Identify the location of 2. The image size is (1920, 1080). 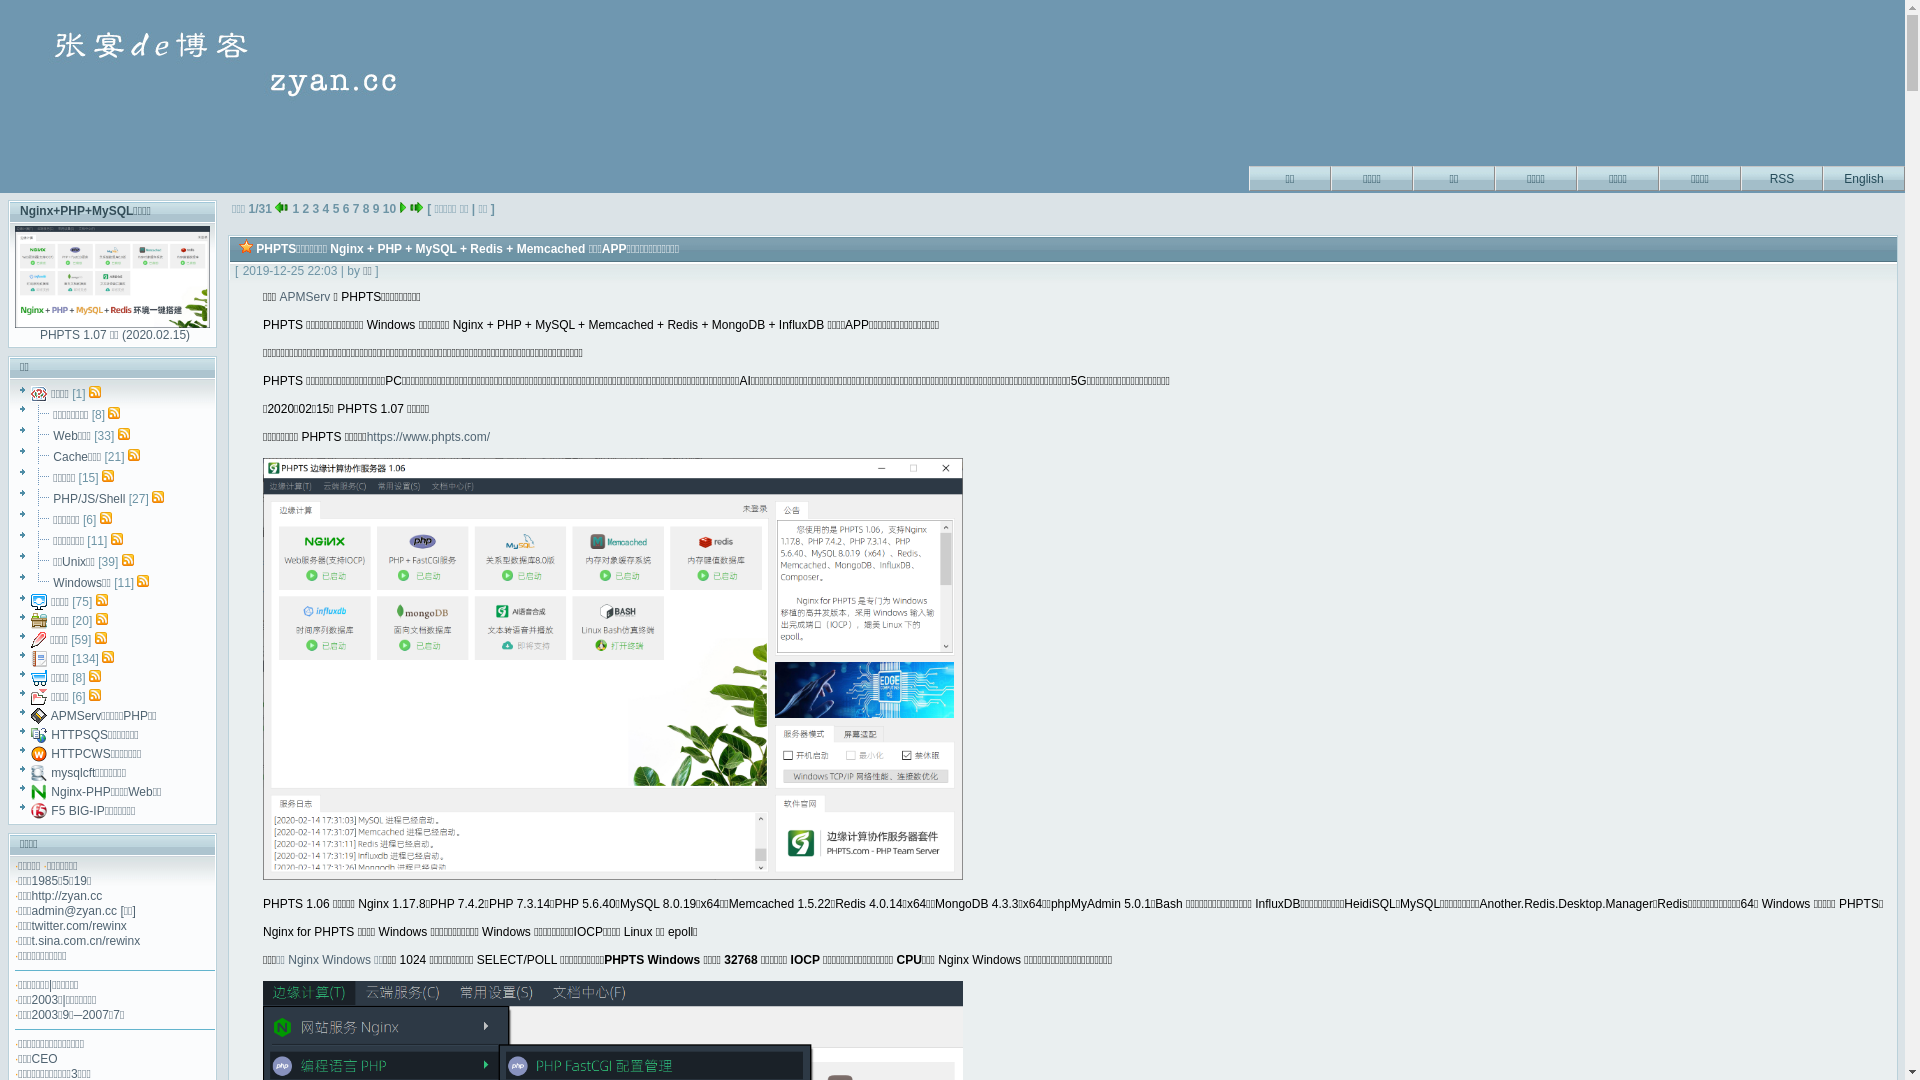
(306, 209).